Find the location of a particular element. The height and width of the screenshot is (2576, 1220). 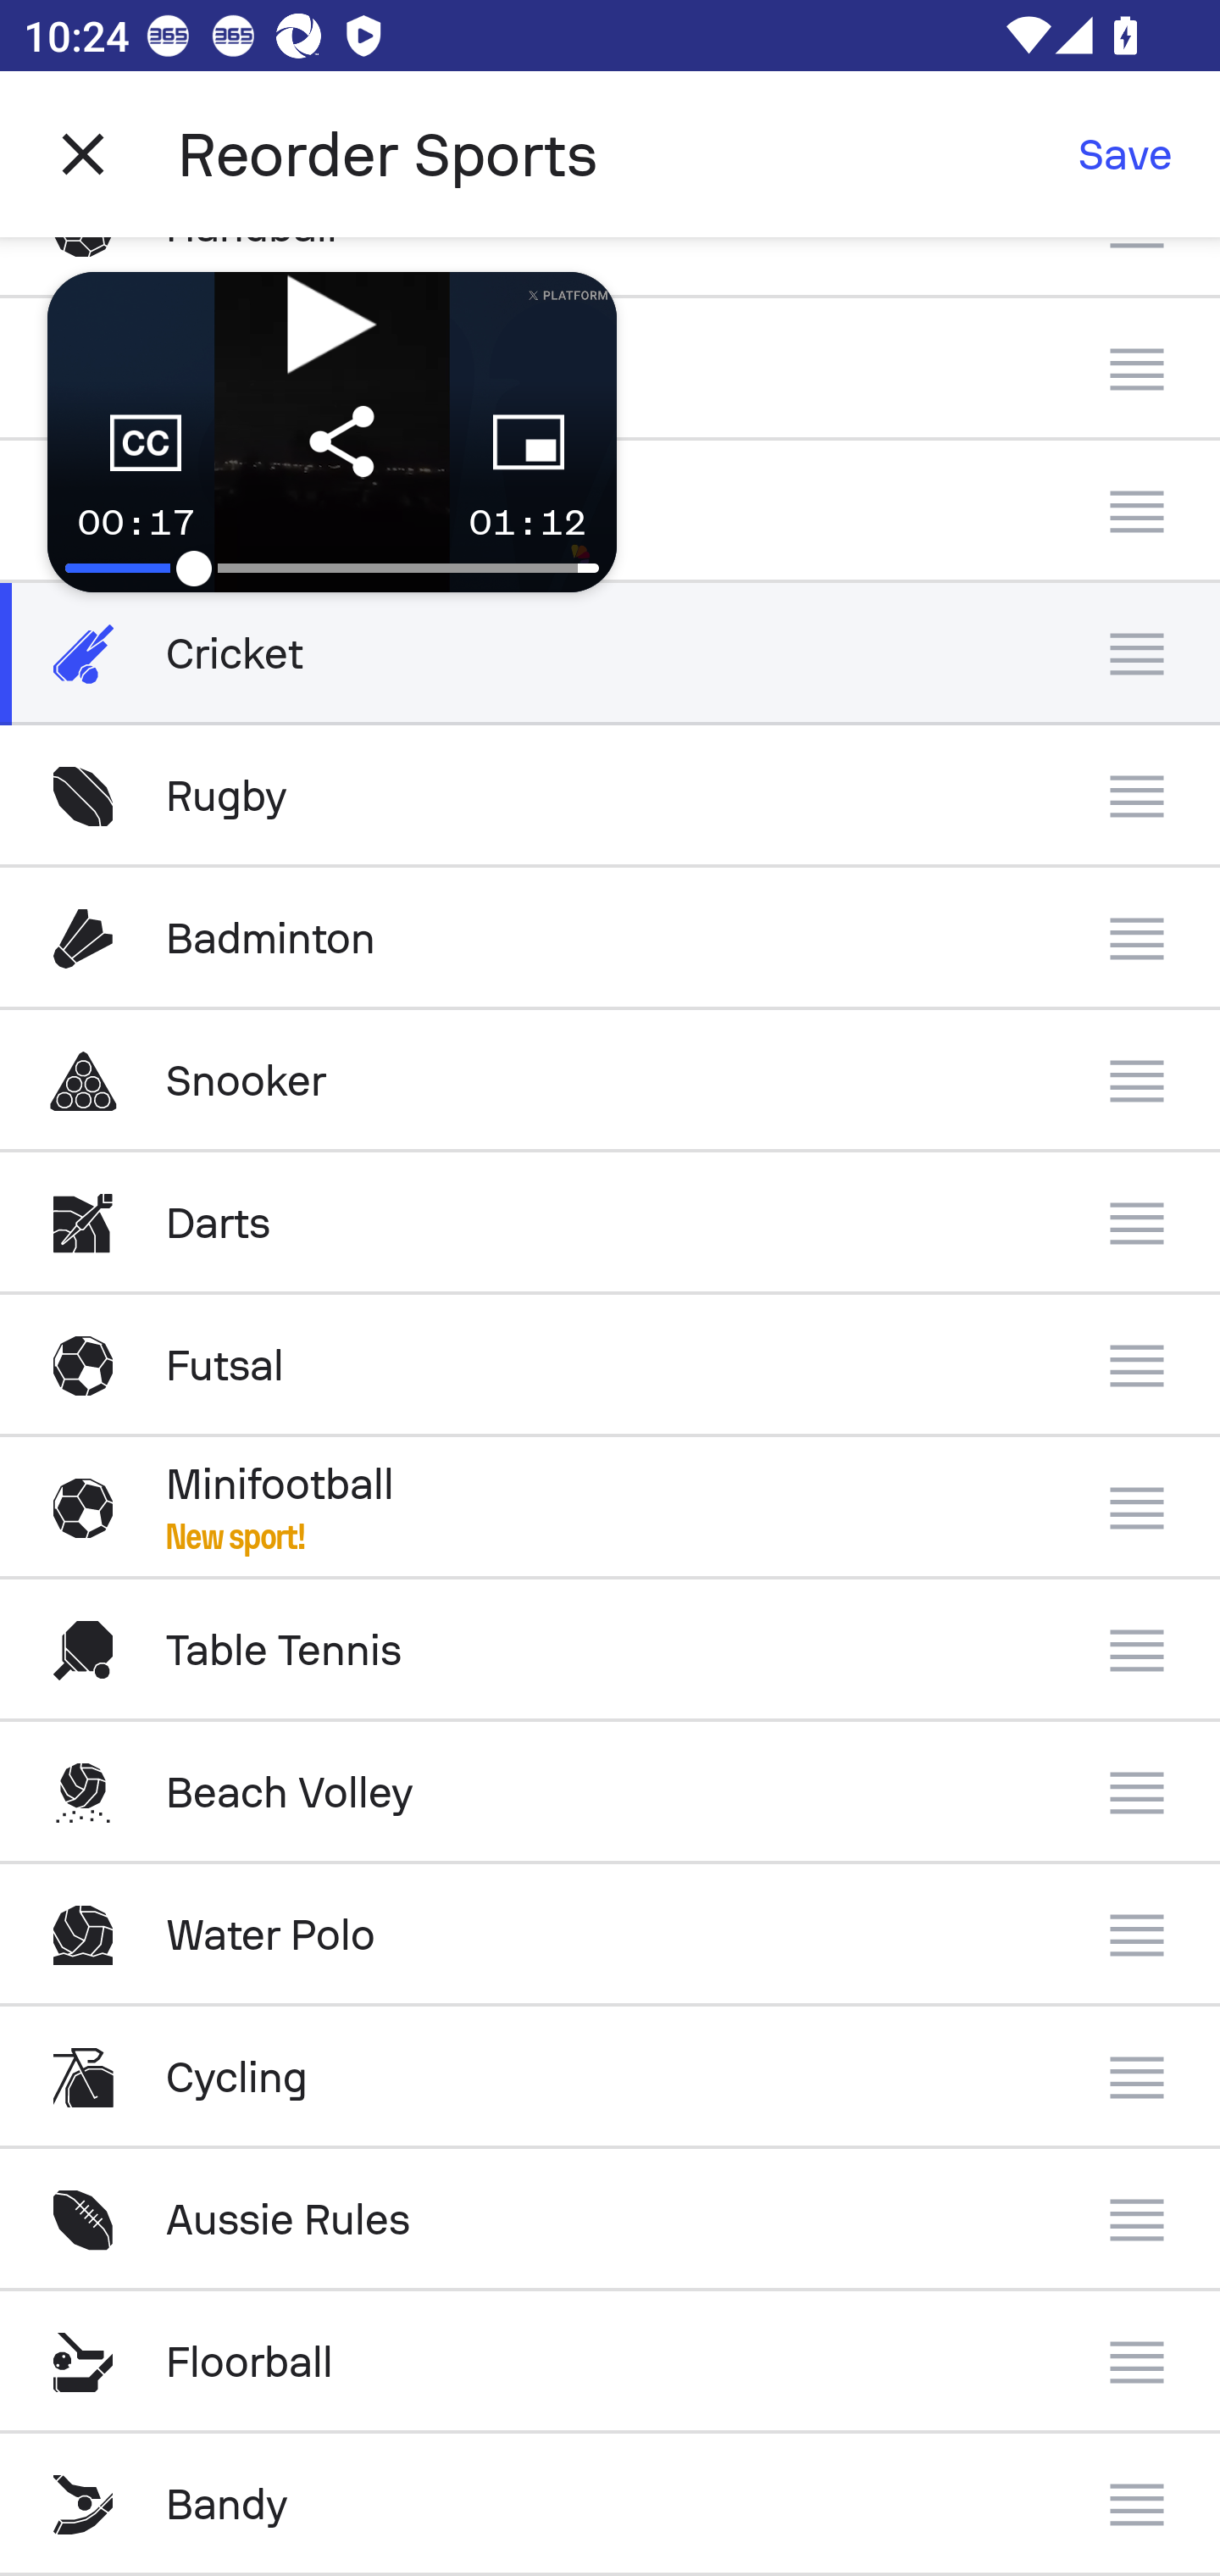

Darts is located at coordinates (610, 1224).